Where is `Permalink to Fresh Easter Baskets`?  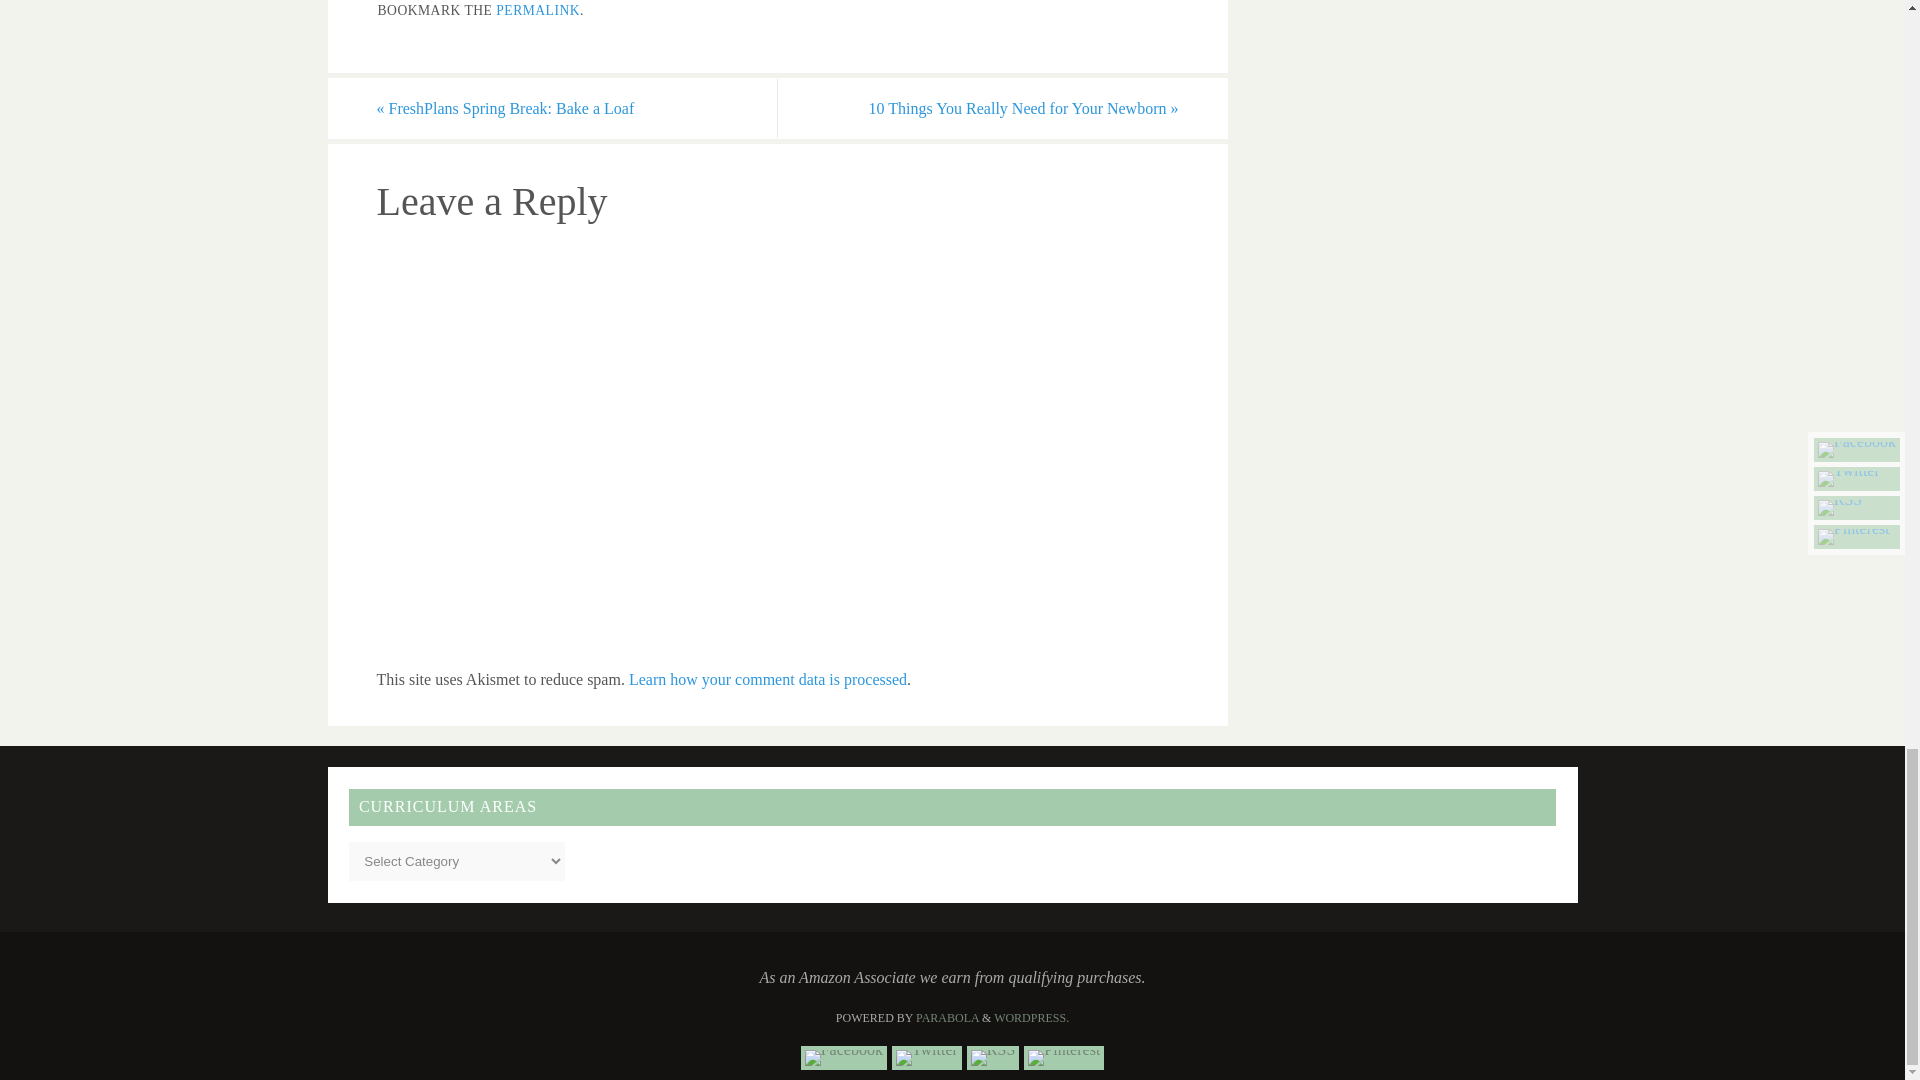
Permalink to Fresh Easter Baskets is located at coordinates (537, 10).